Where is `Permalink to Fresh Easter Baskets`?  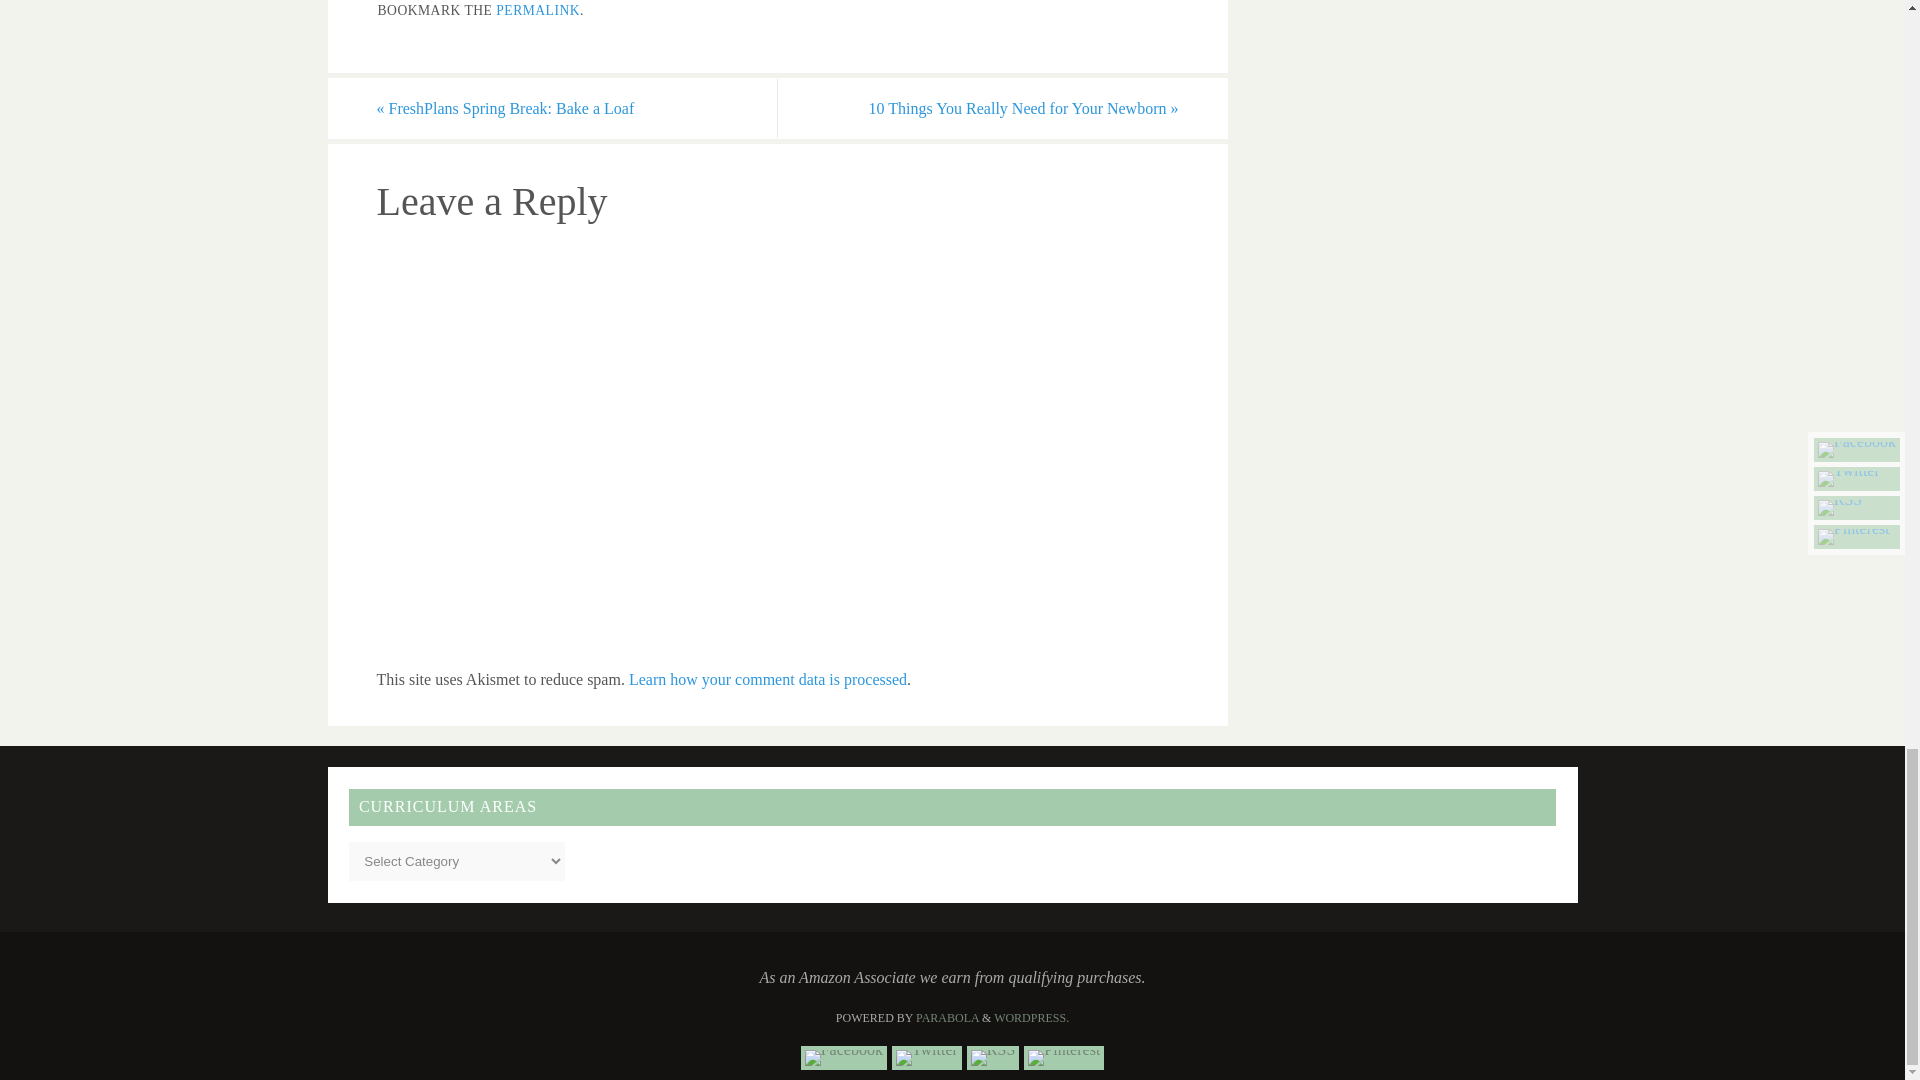
Permalink to Fresh Easter Baskets is located at coordinates (537, 10).